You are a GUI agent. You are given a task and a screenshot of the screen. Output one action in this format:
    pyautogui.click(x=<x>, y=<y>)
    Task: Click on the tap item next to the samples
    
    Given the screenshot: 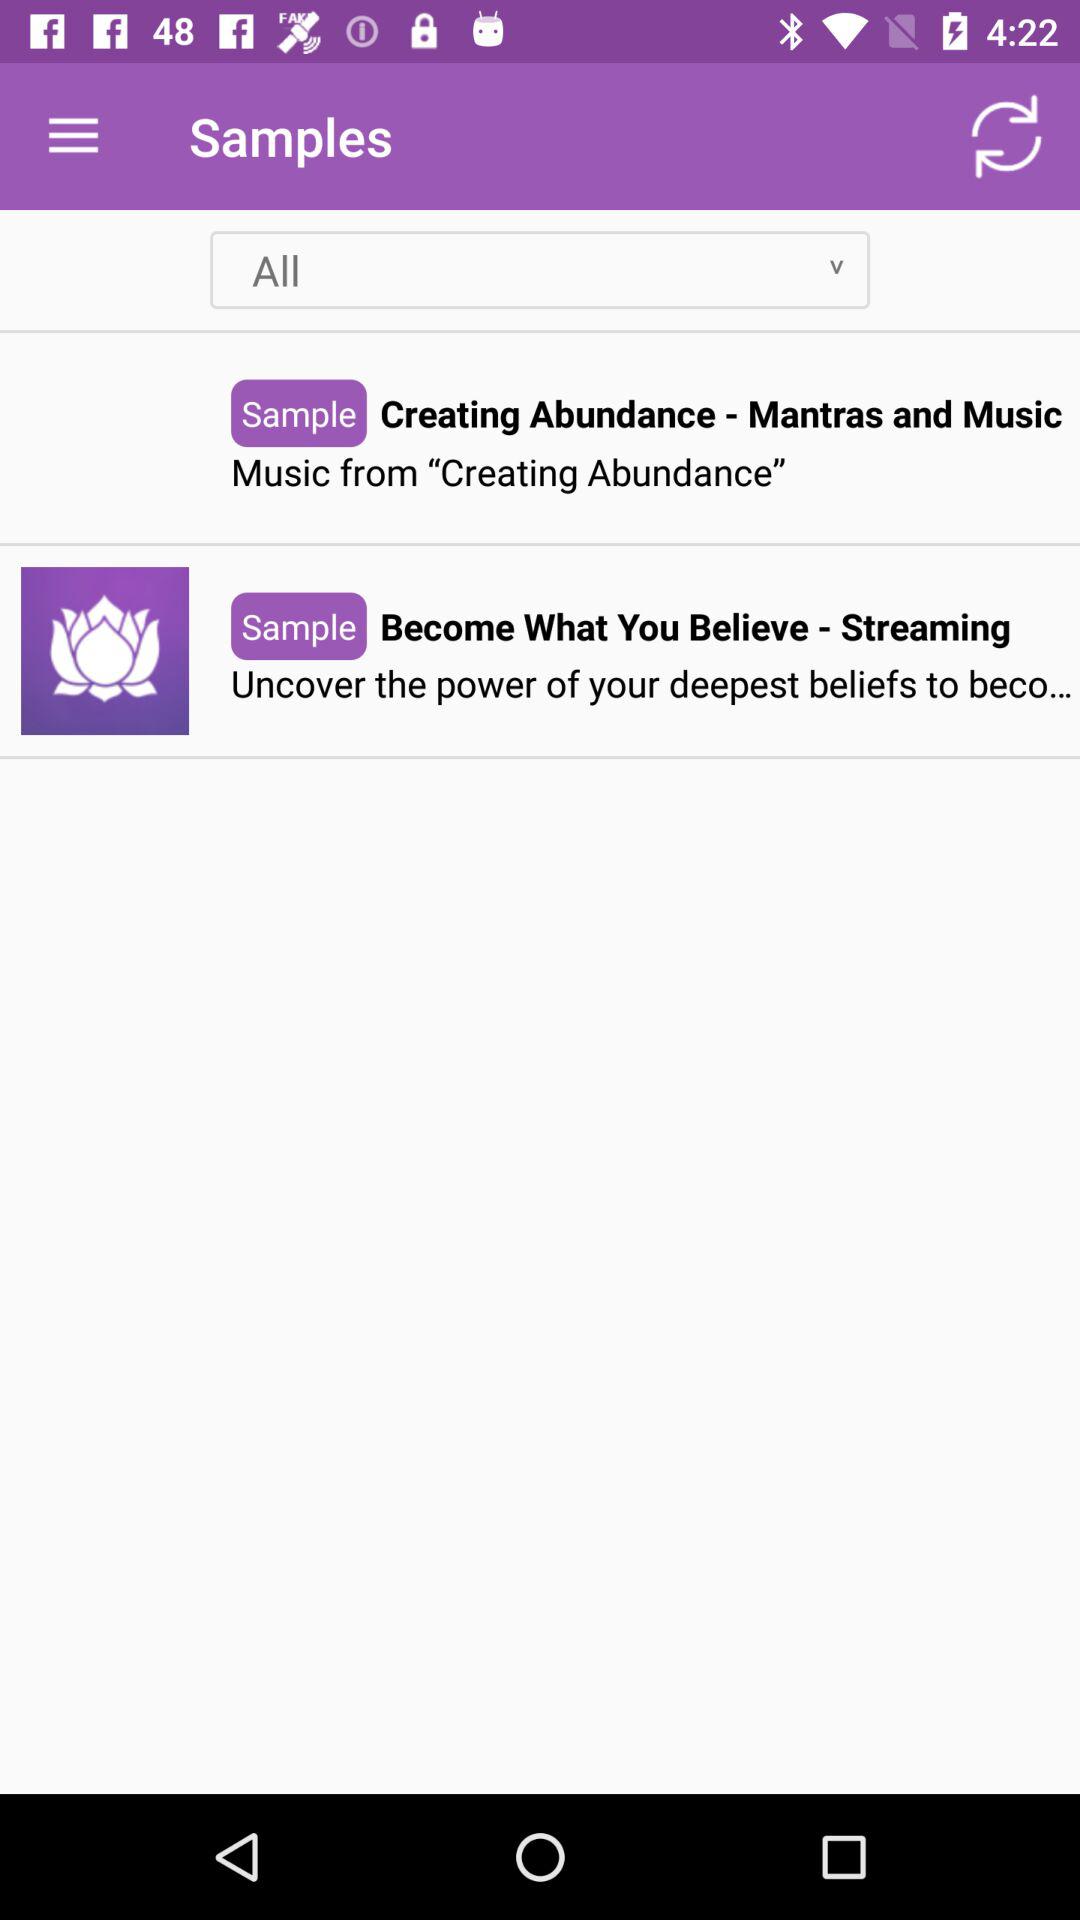 What is the action you would take?
    pyautogui.click(x=1006, y=136)
    